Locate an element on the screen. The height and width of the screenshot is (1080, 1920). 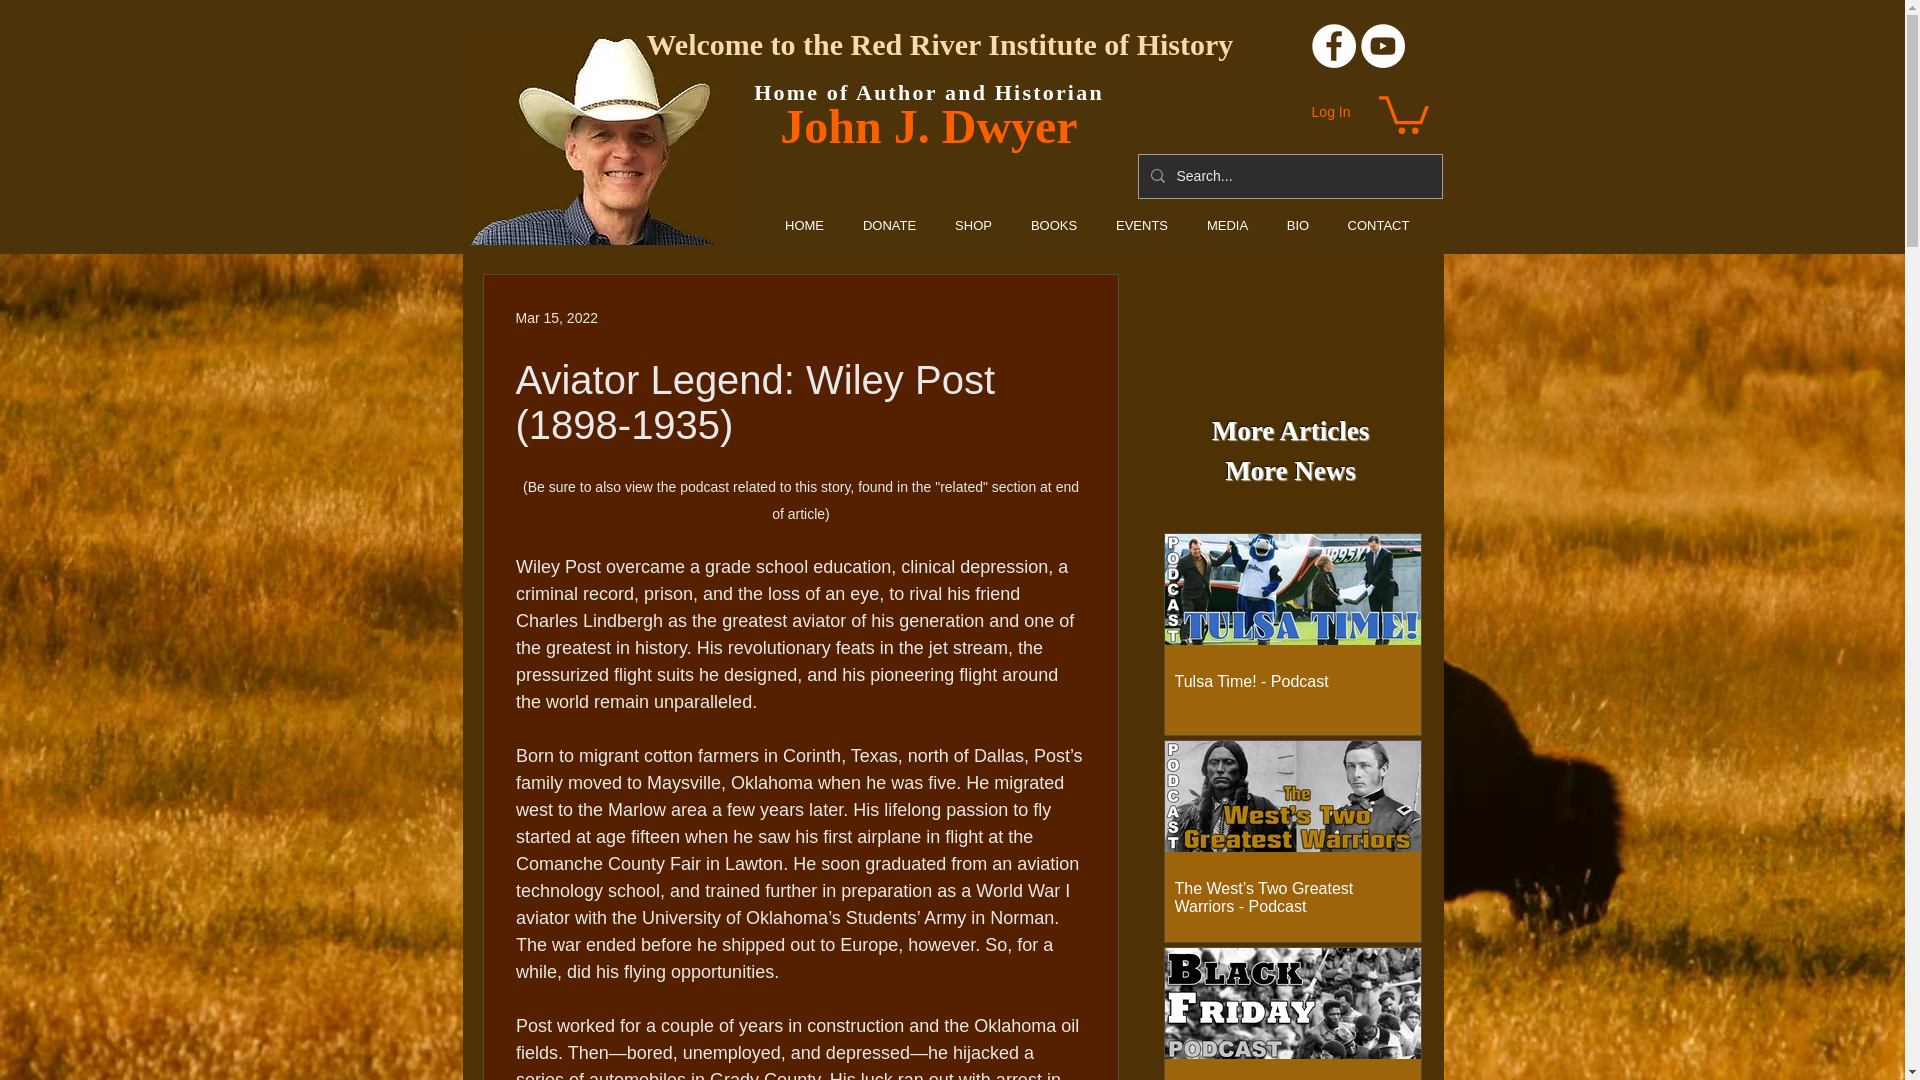
Log In is located at coordinates (1331, 112).